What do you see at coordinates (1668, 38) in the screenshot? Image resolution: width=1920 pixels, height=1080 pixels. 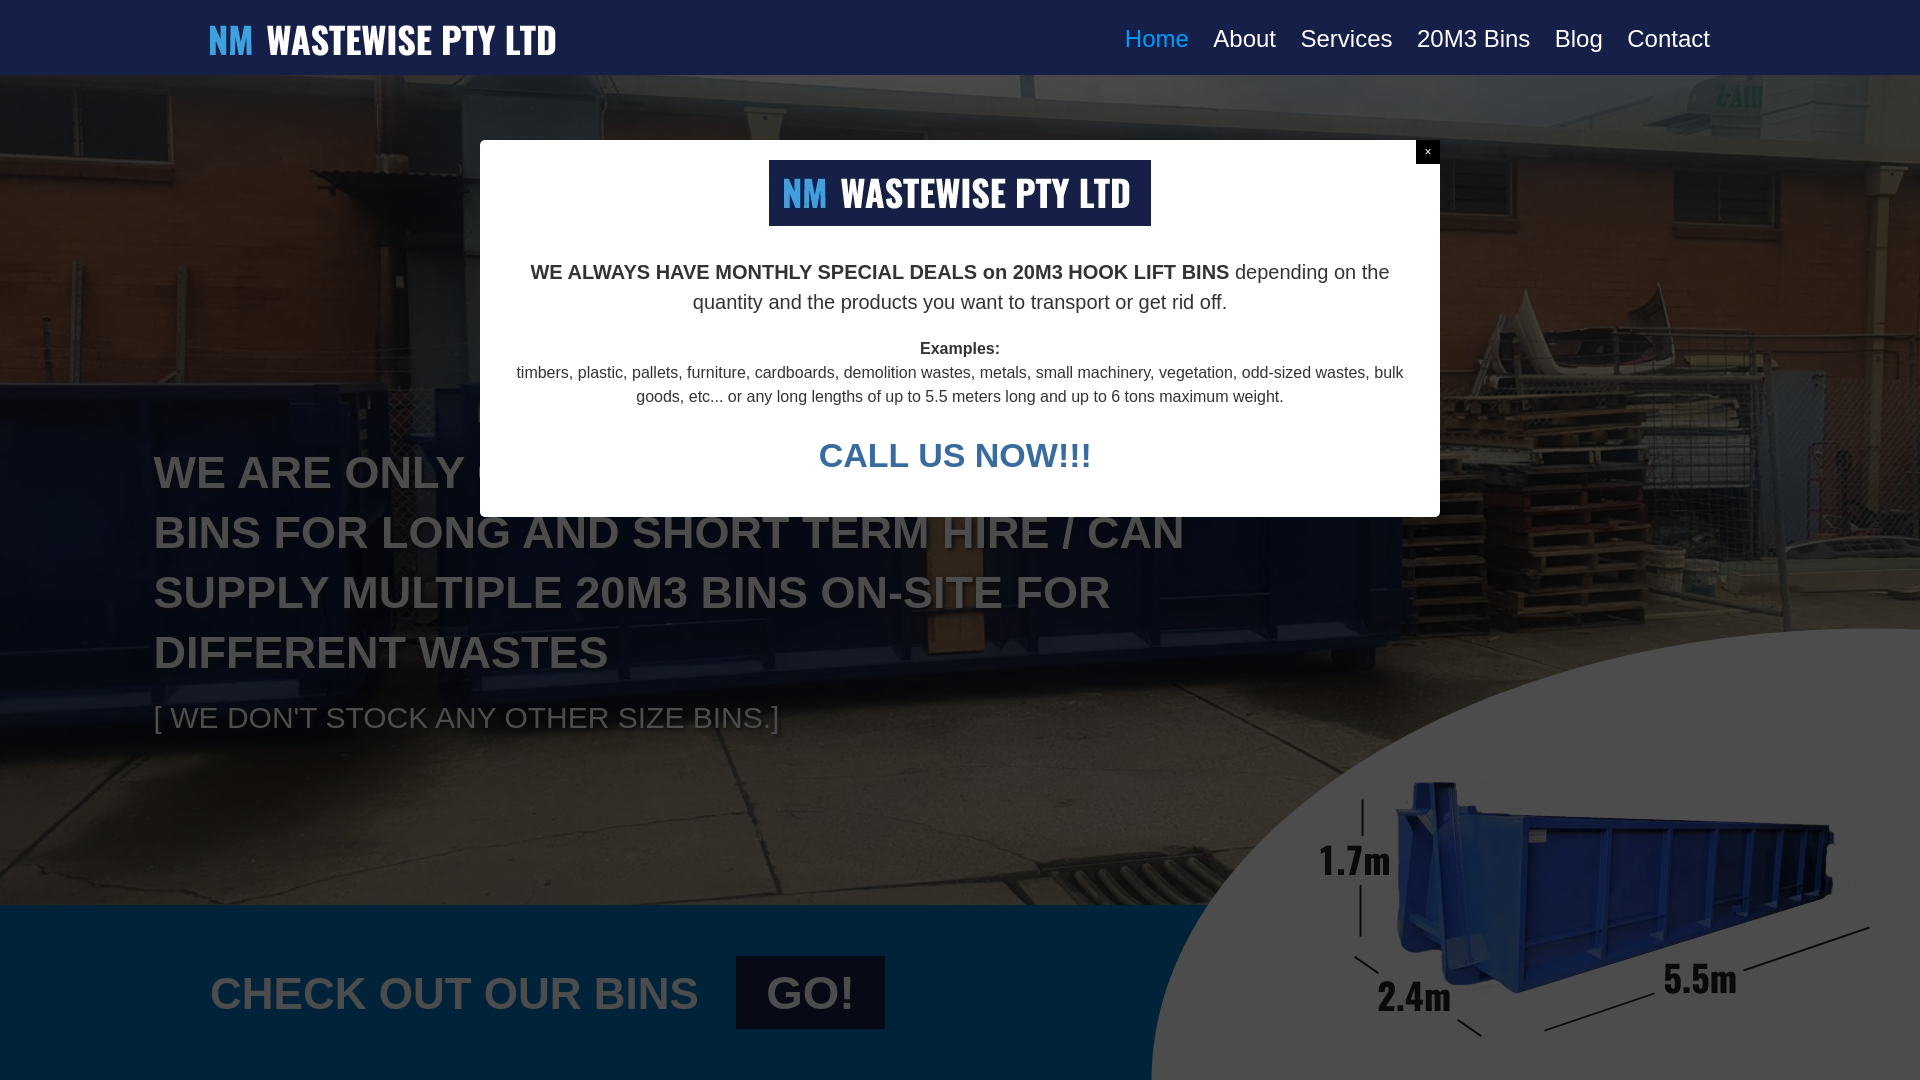 I see `Contact` at bounding box center [1668, 38].